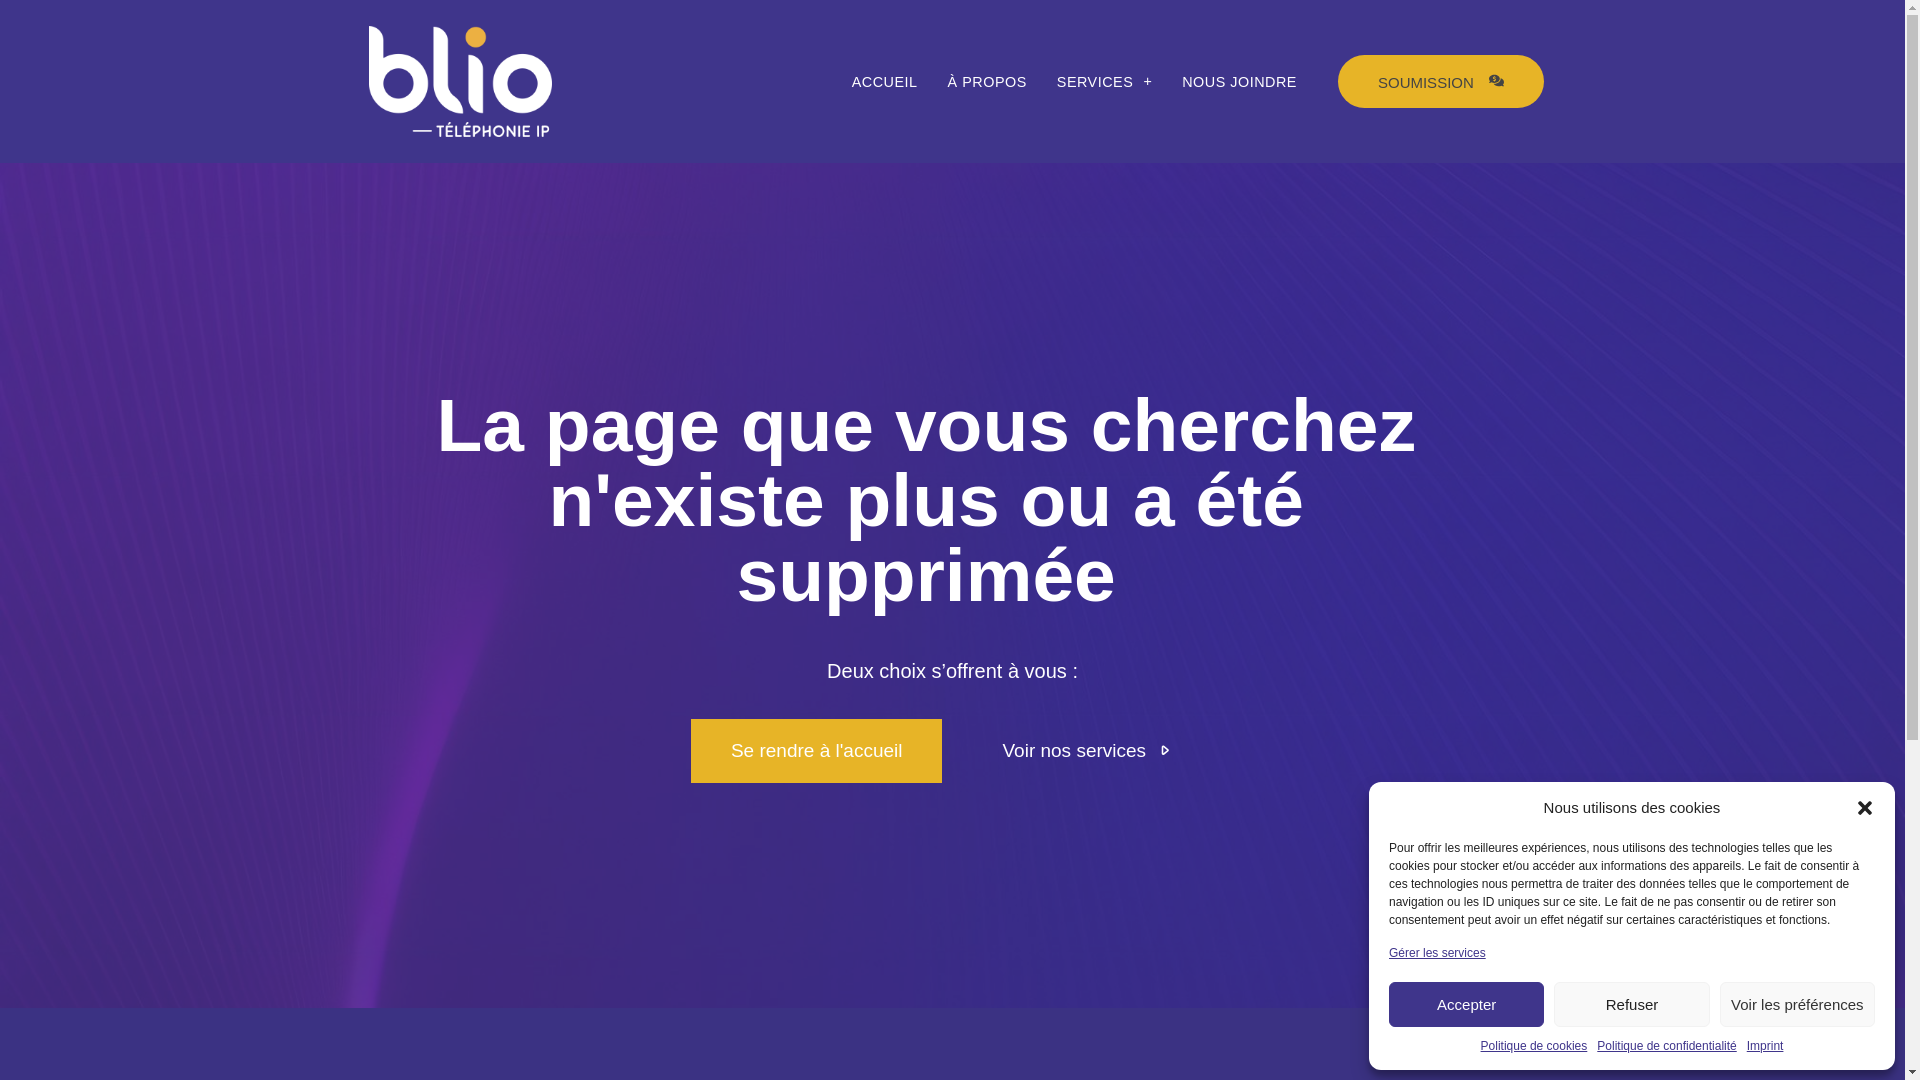 This screenshot has height=1080, width=1920. What do you see at coordinates (1088, 752) in the screenshot?
I see `Voir nos services` at bounding box center [1088, 752].